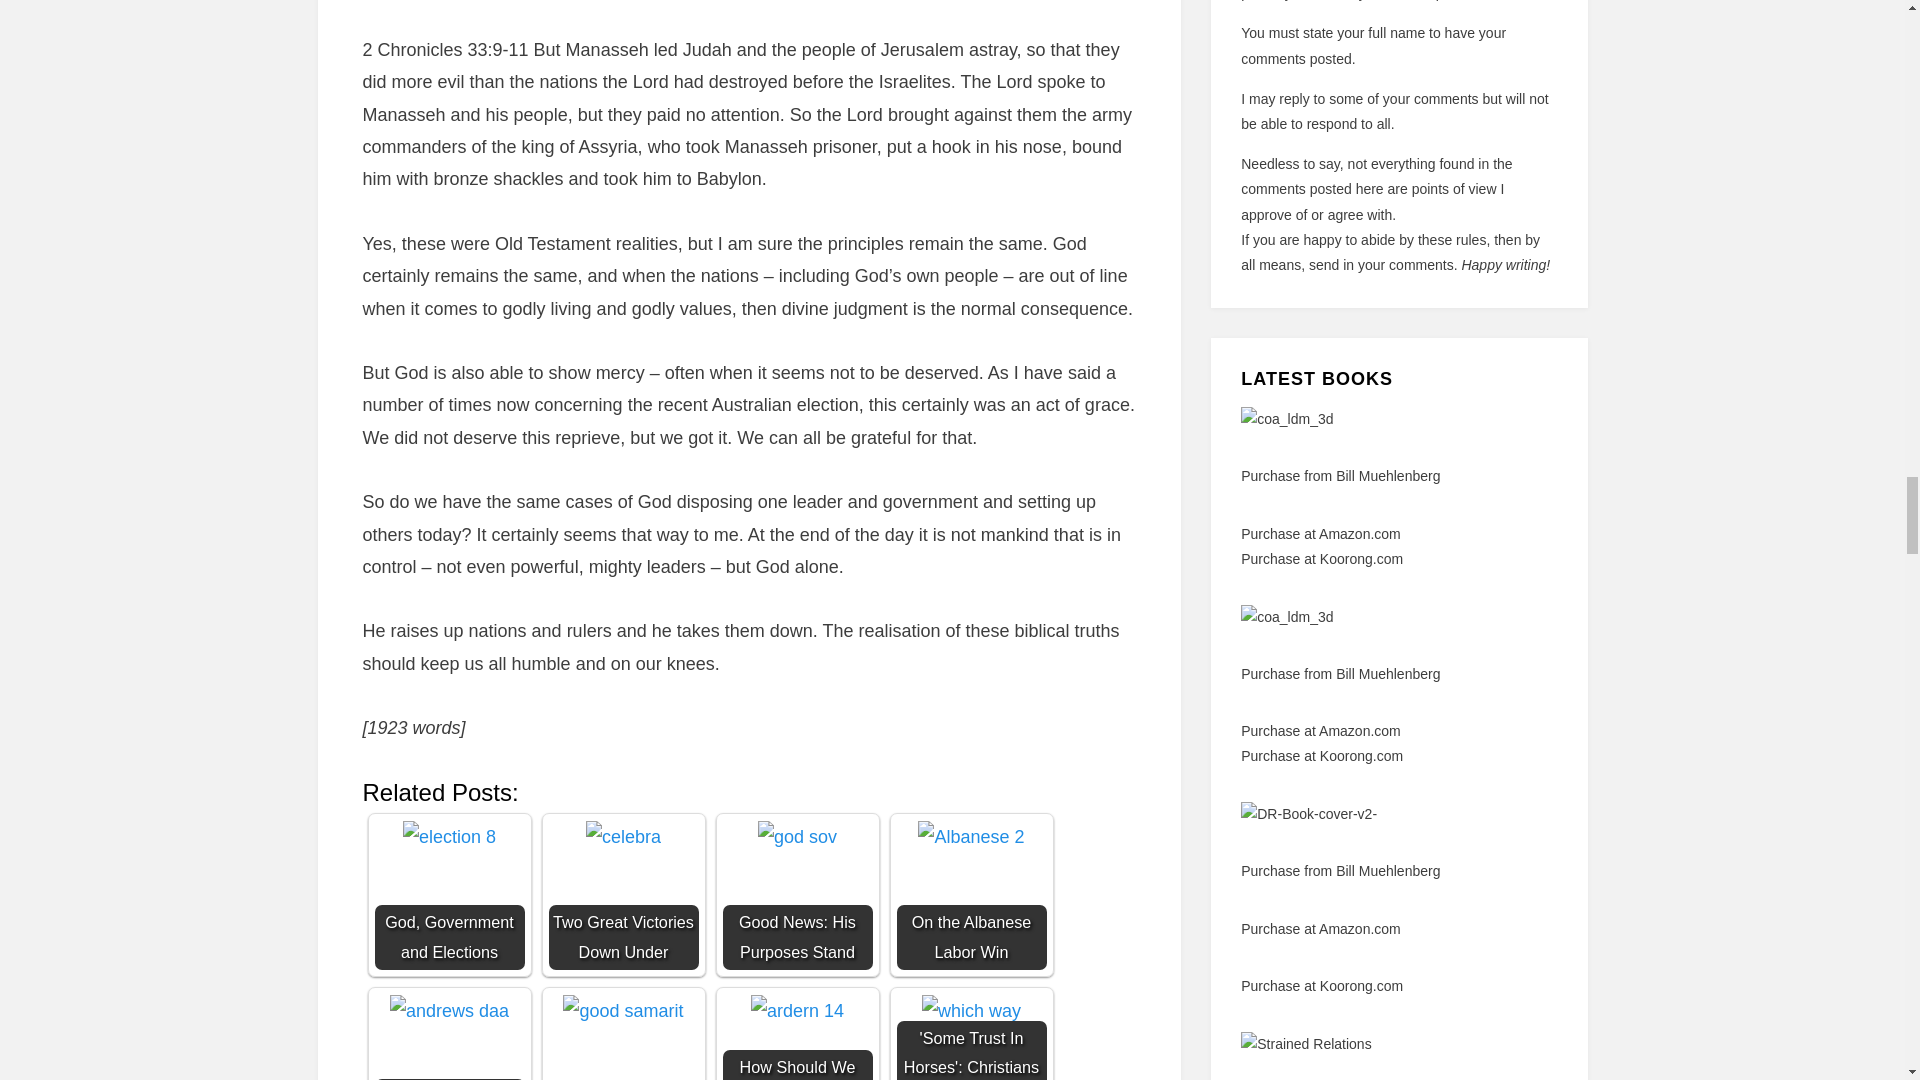  I want to click on Good News: His Purposes Stand, so click(798, 836).